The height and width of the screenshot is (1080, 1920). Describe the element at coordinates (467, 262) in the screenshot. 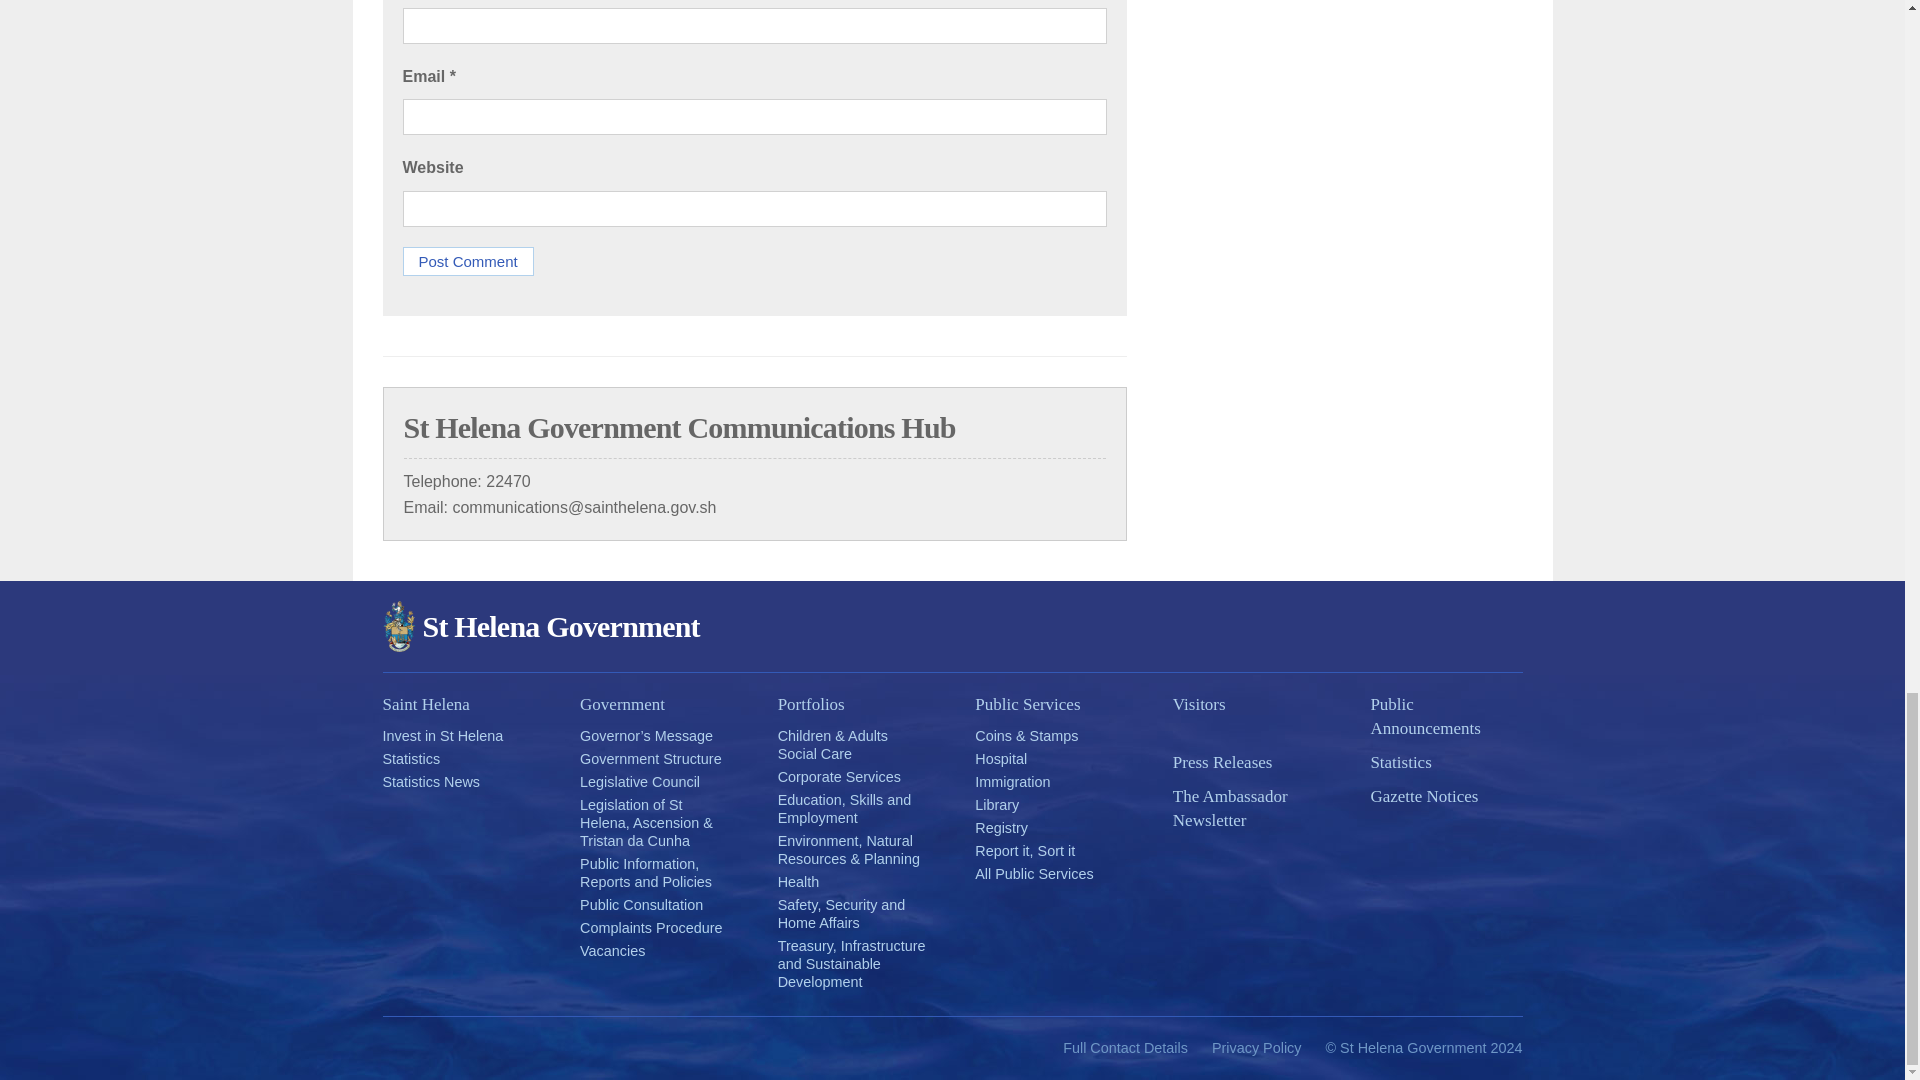

I see `Post Comment` at that location.